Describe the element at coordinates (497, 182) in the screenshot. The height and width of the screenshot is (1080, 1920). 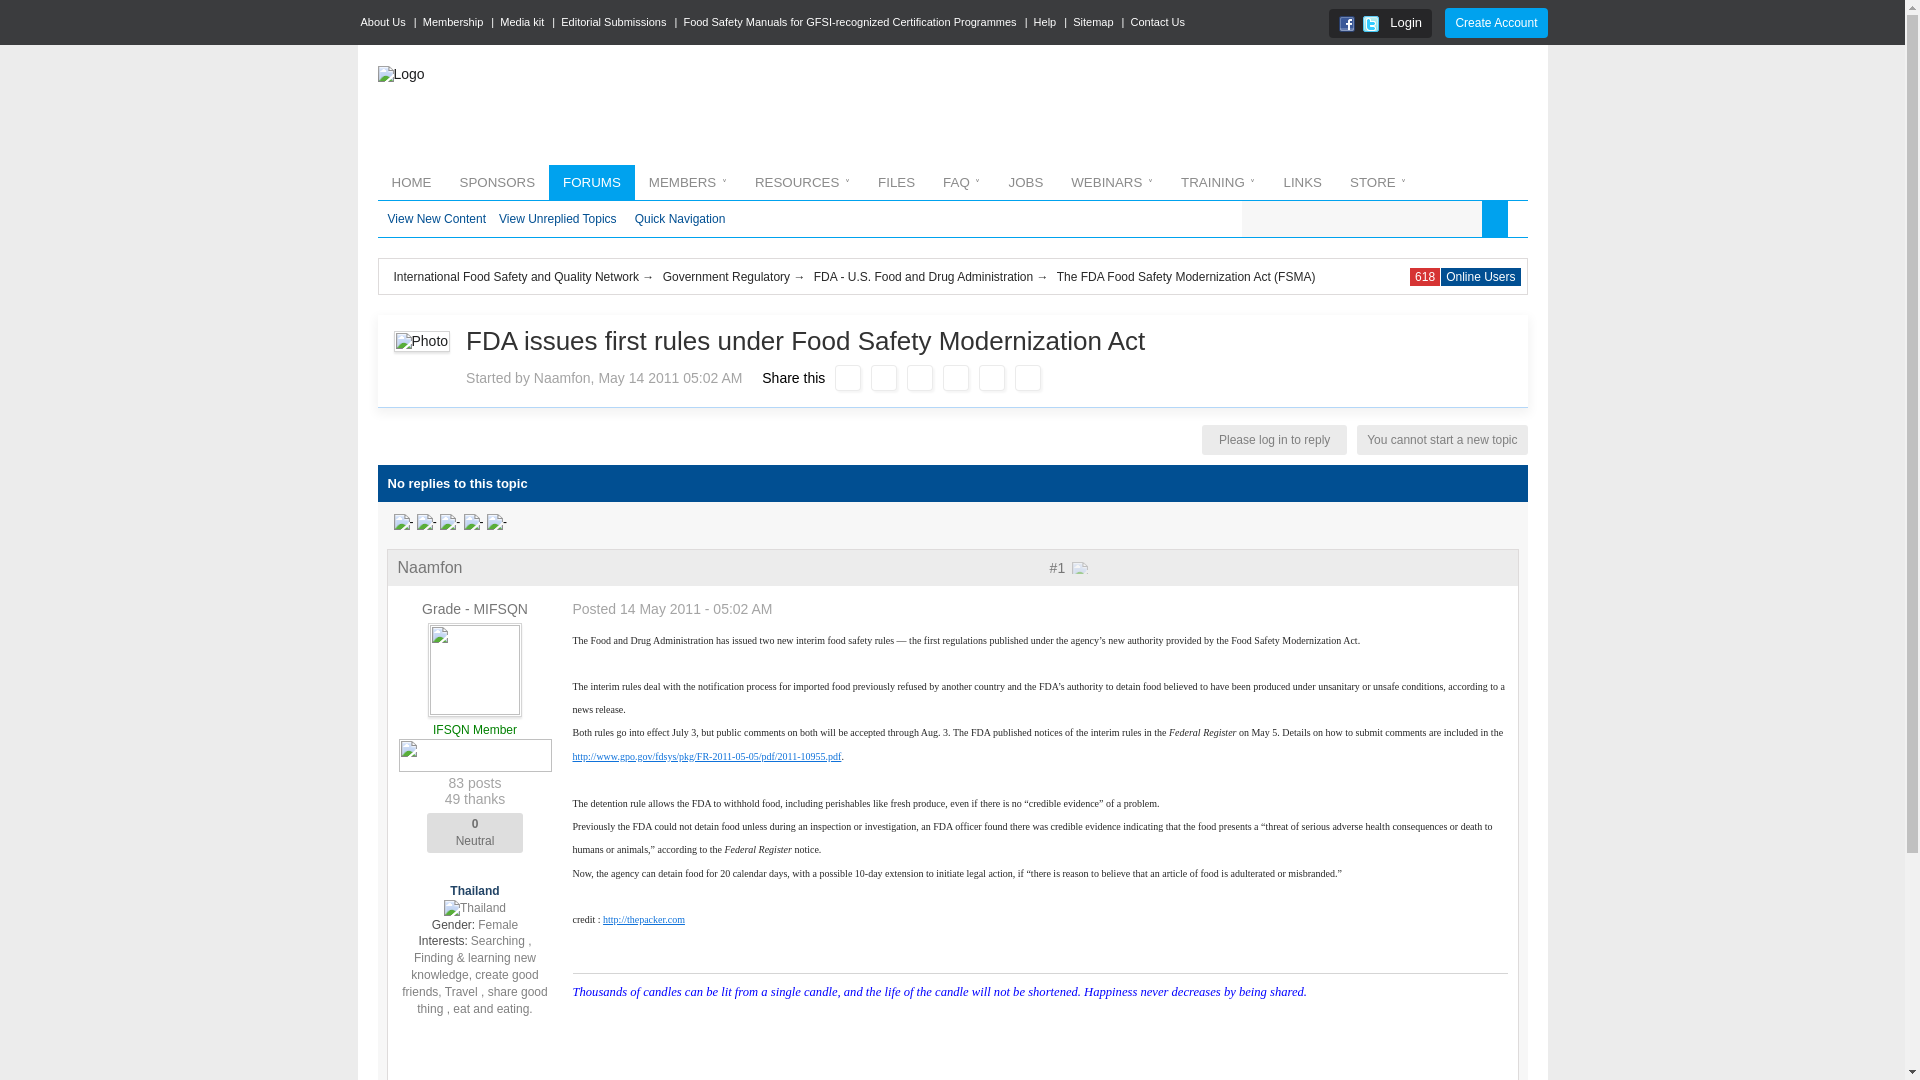
I see `SPONSORS` at that location.